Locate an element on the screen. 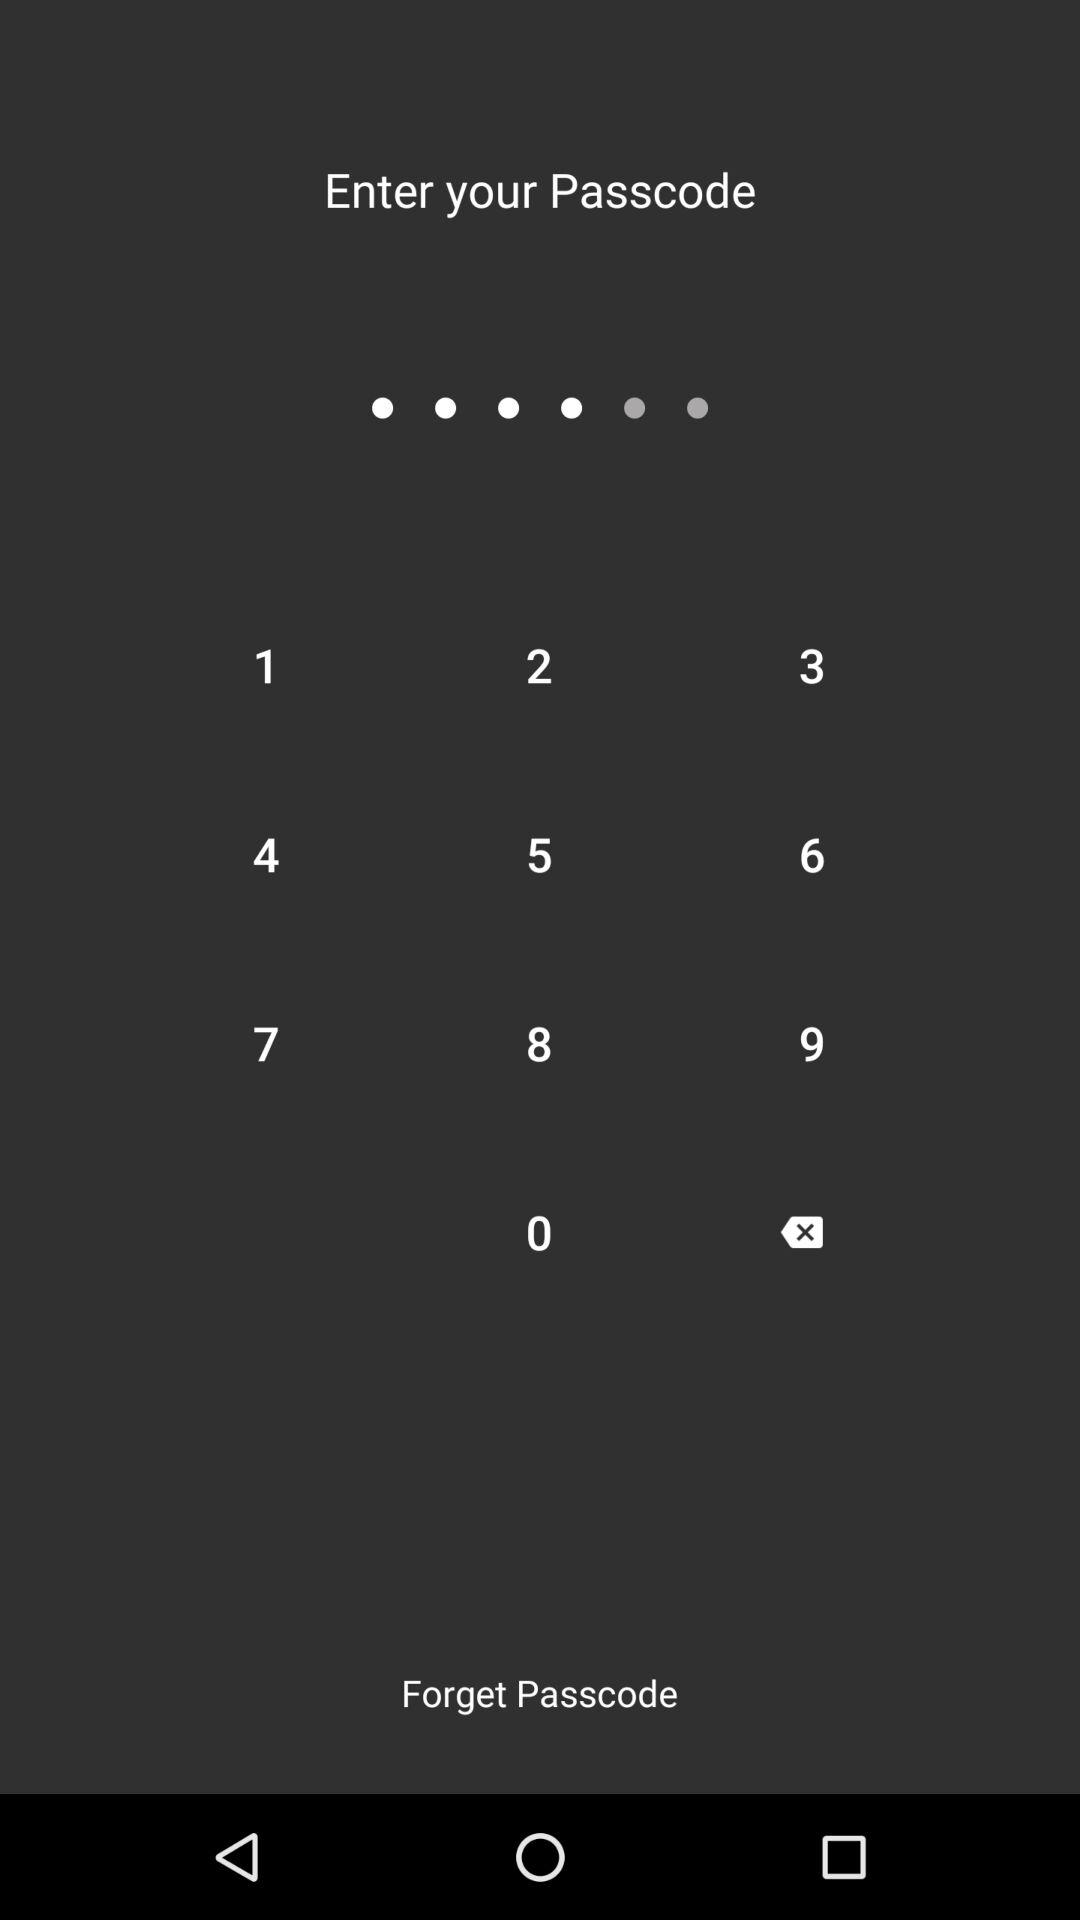  go to backspace is located at coordinates (801, 1232).